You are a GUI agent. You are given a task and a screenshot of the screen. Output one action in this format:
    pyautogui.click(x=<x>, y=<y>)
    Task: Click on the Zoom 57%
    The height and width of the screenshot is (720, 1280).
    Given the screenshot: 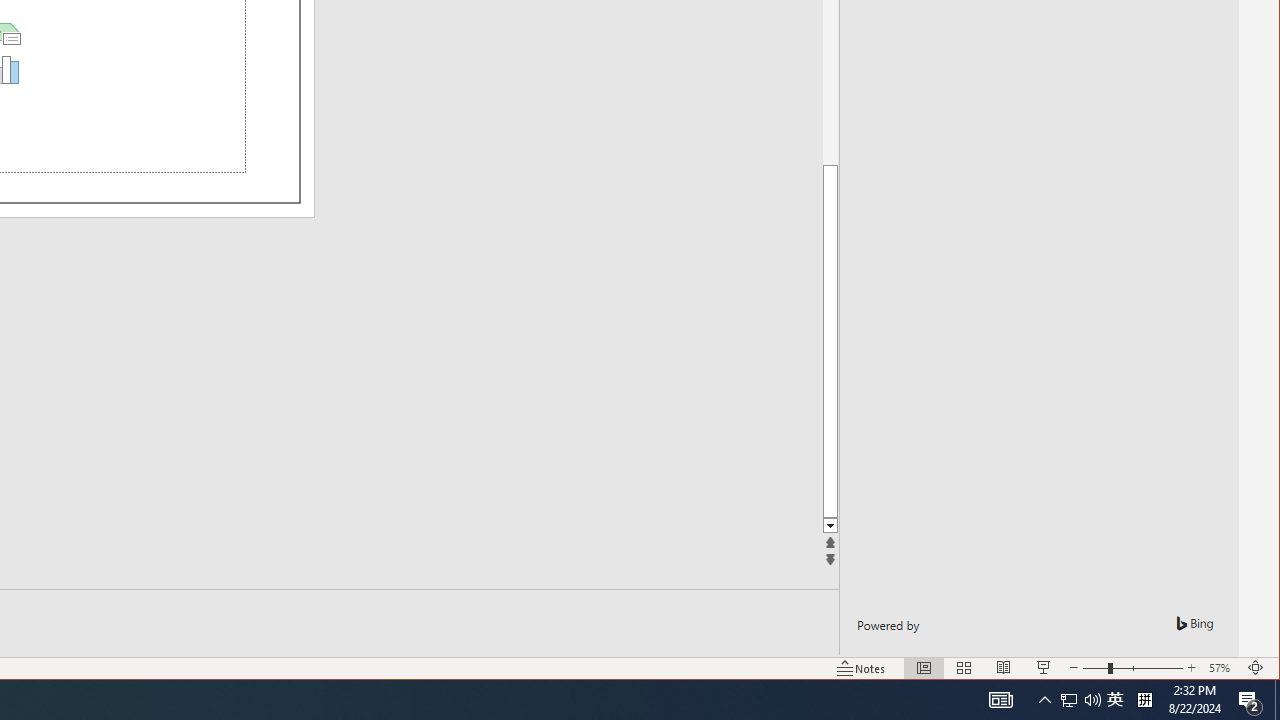 What is the action you would take?
    pyautogui.click(x=1222, y=668)
    